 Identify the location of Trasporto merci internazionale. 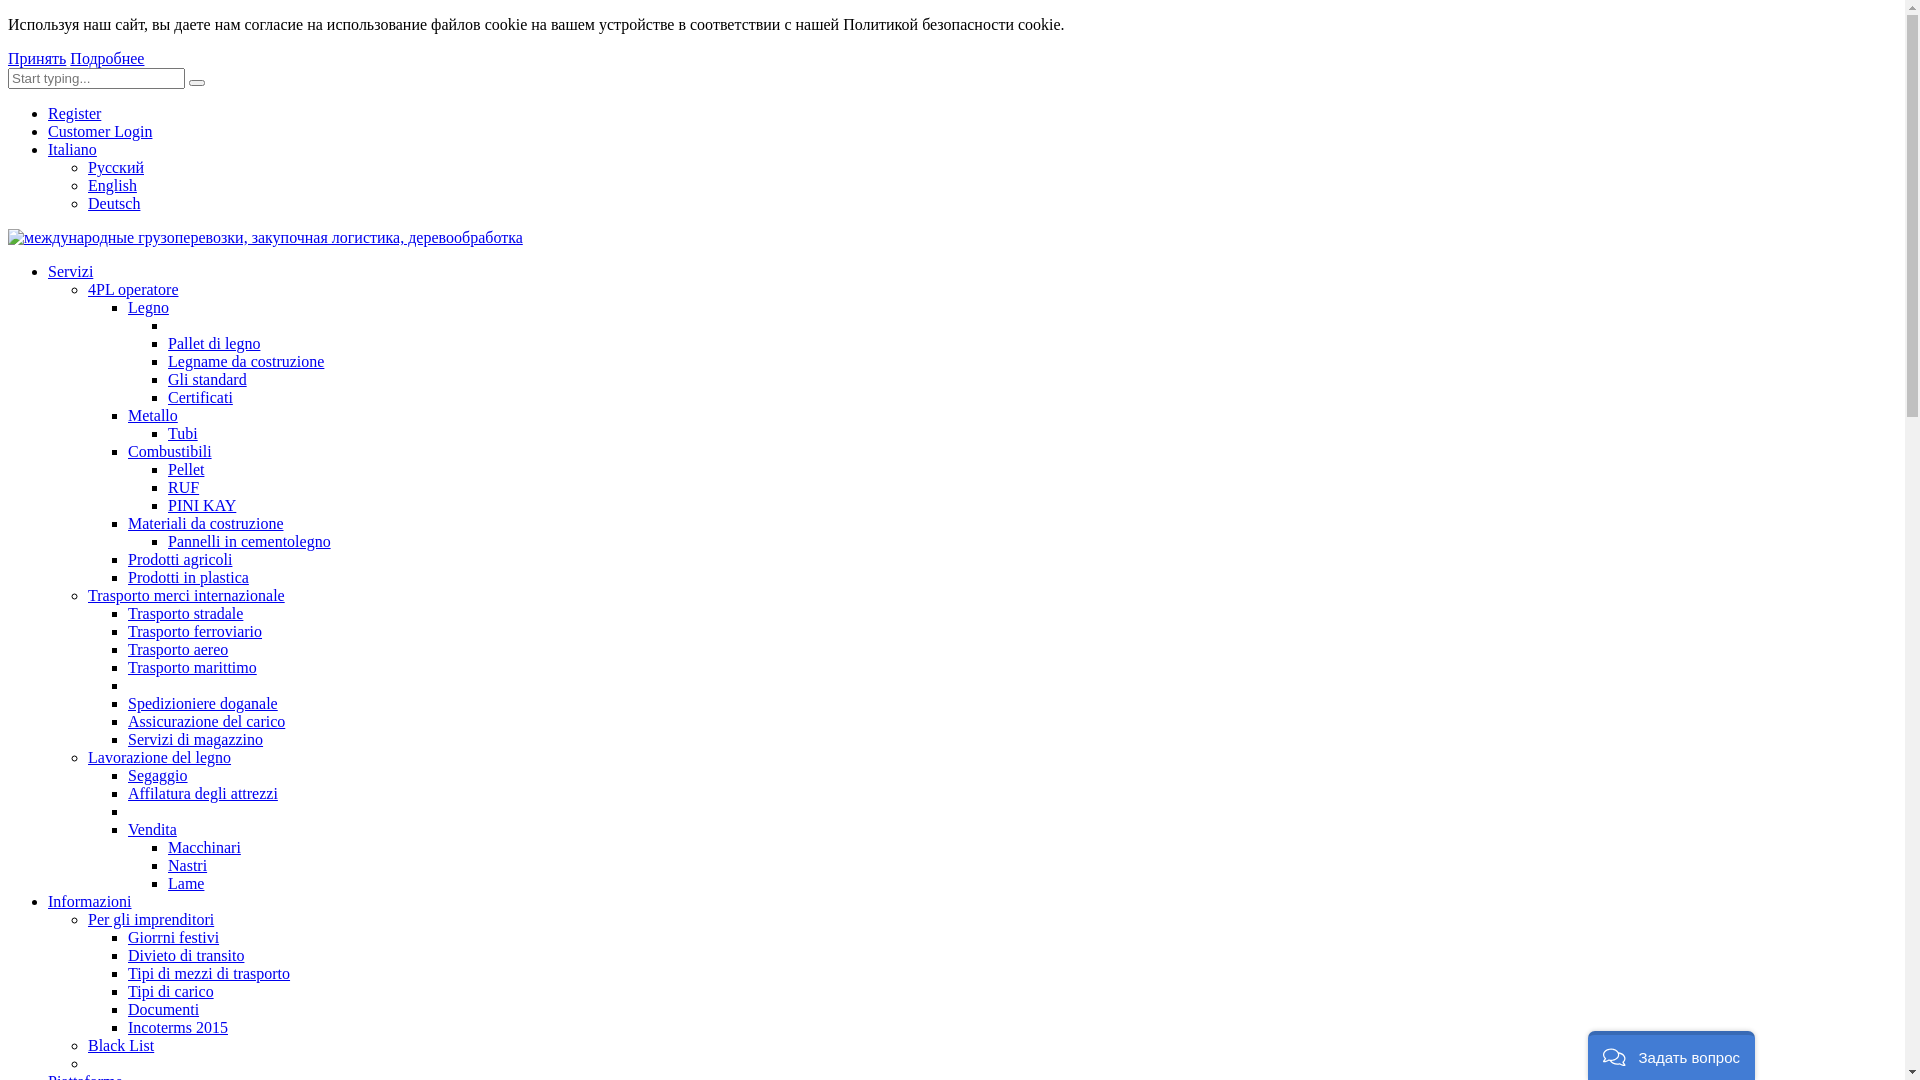
(186, 596).